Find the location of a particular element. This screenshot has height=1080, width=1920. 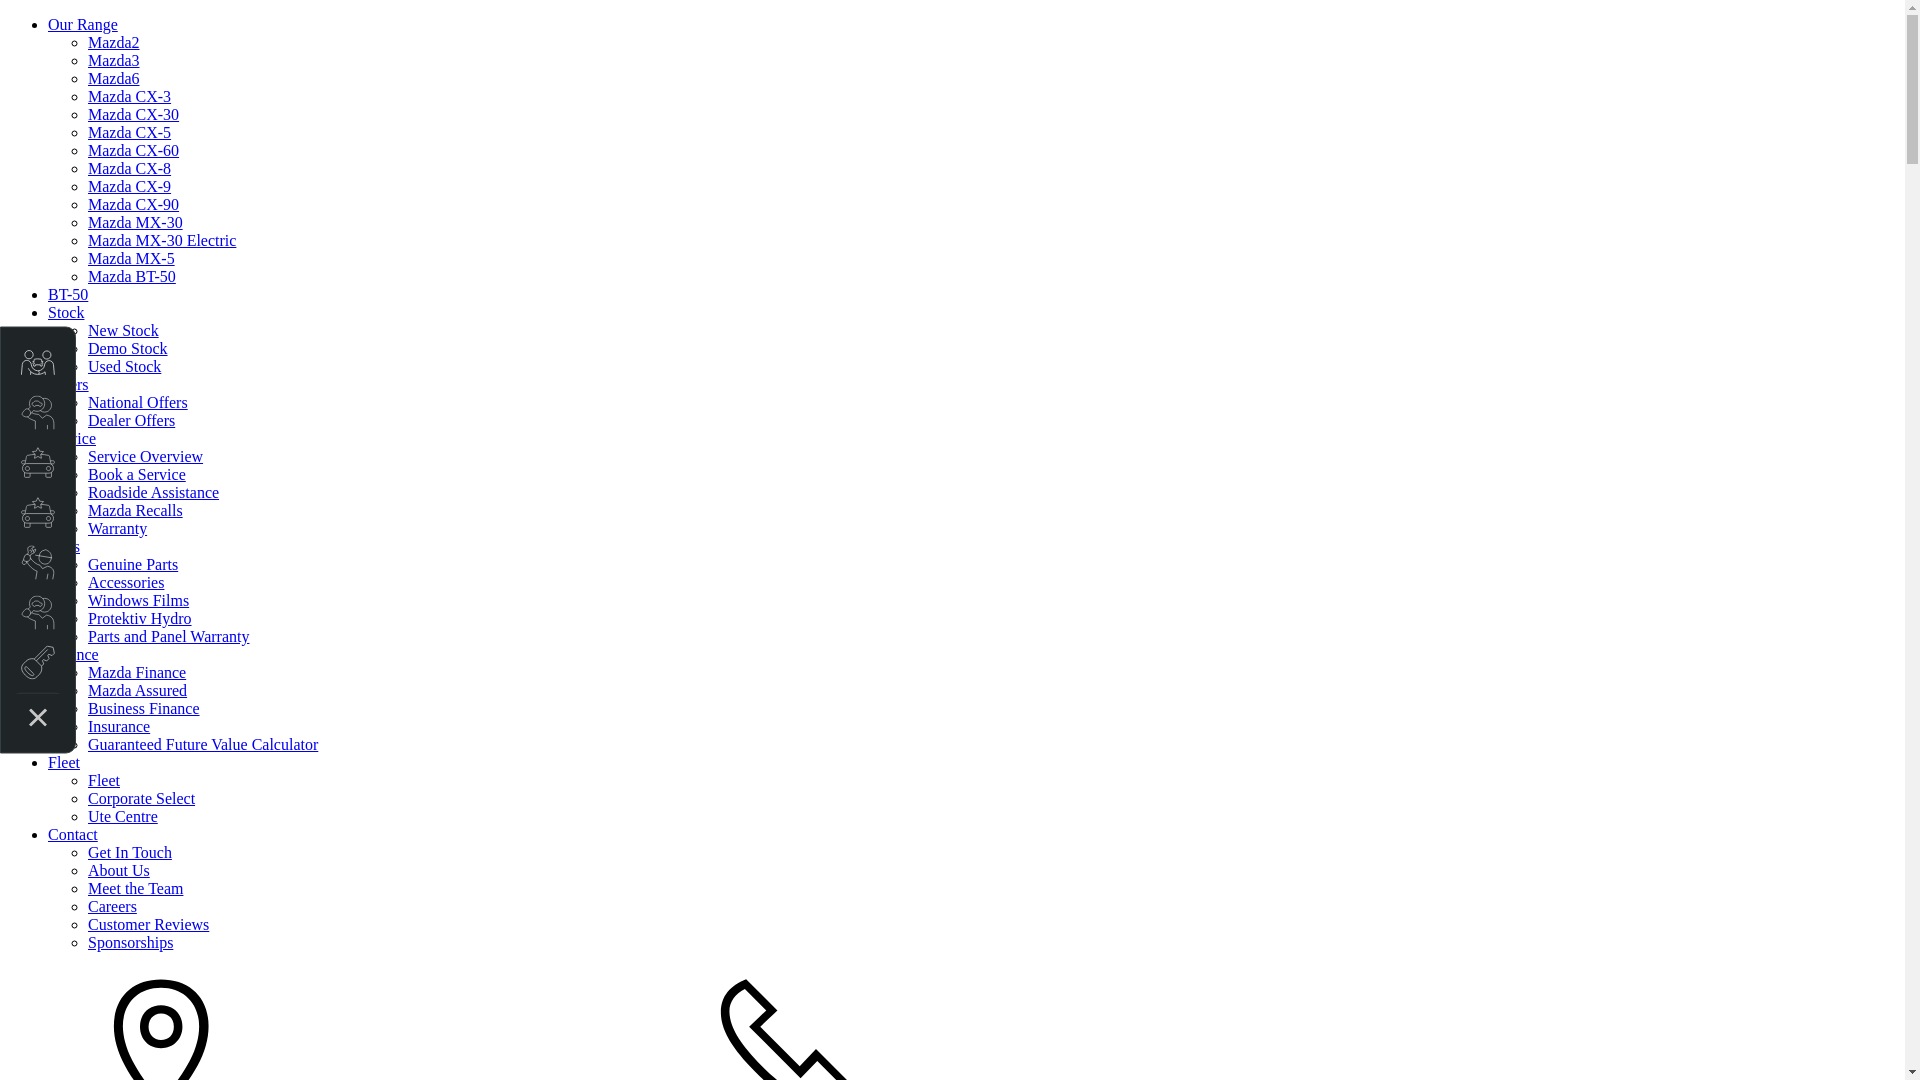

Mazda CX-8 is located at coordinates (130, 168).